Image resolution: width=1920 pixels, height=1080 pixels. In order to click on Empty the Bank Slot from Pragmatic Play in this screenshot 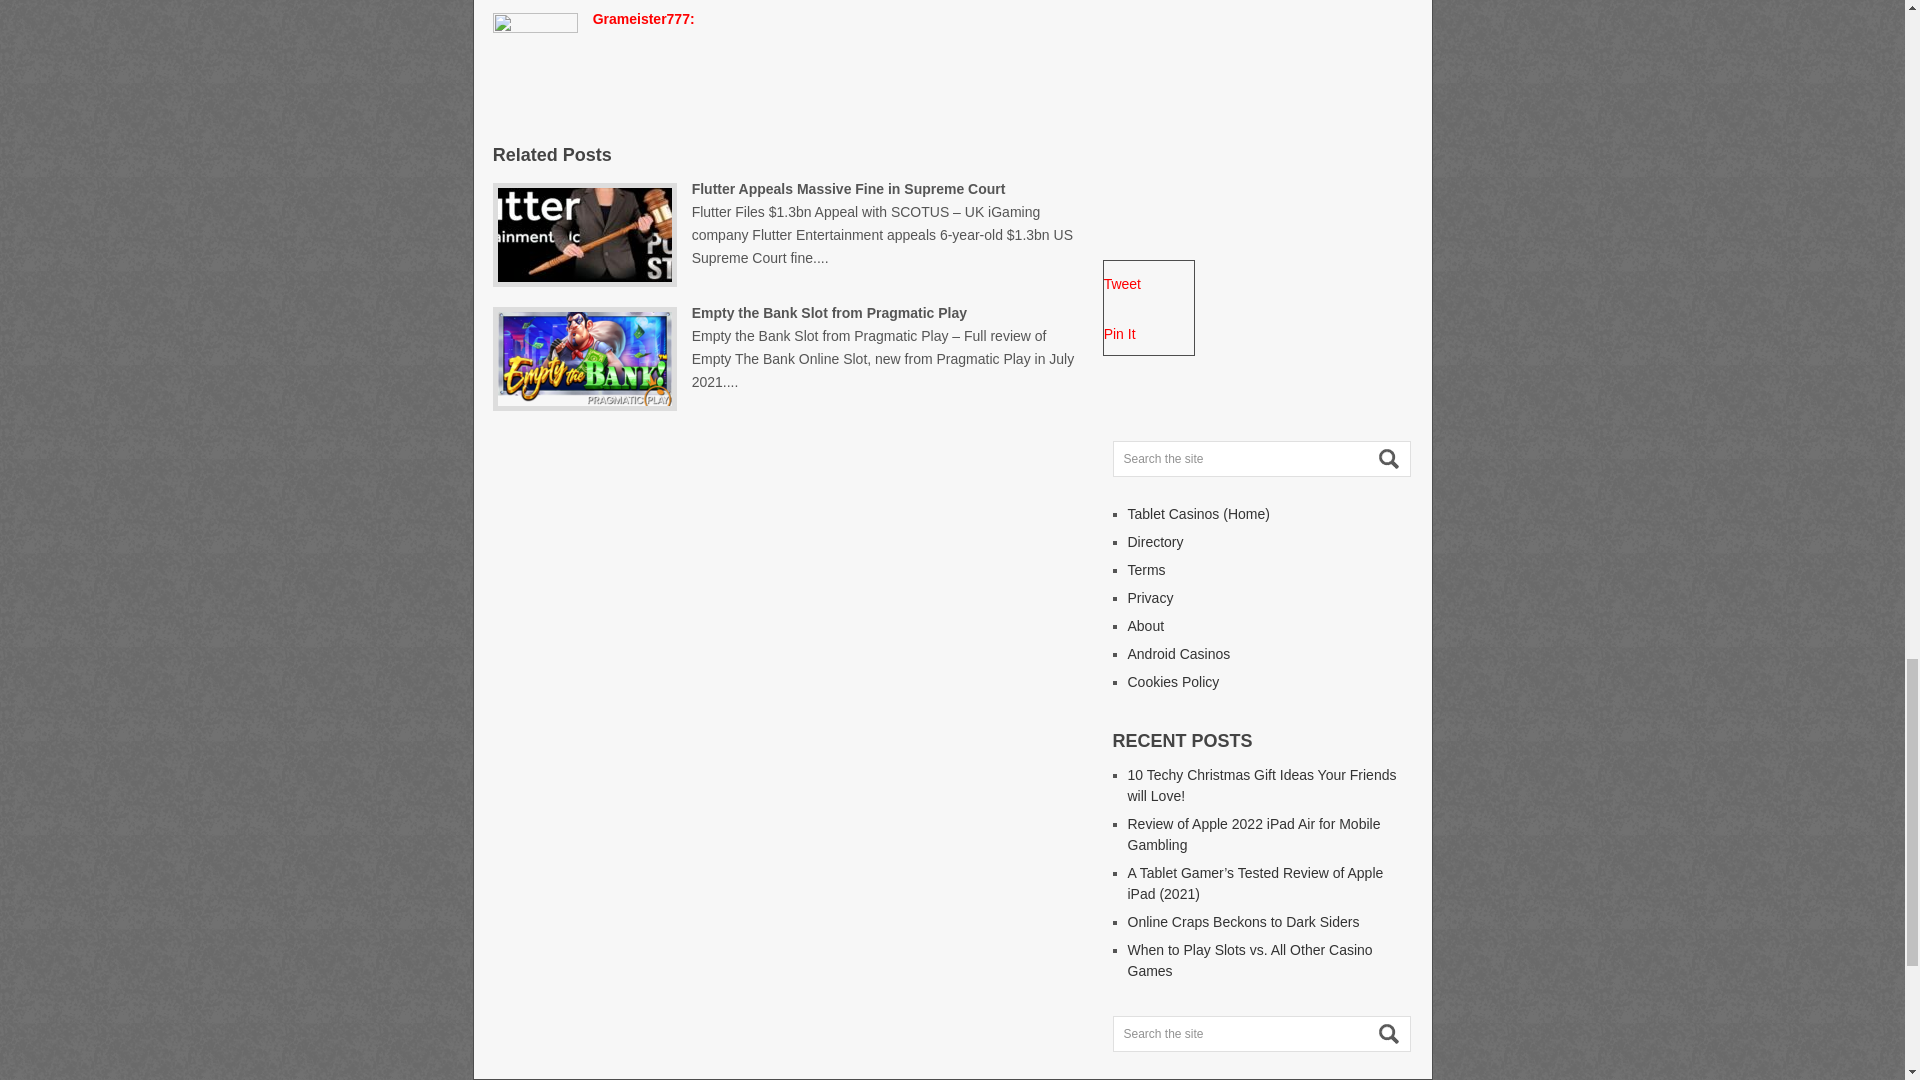, I will do `click(883, 346)`.